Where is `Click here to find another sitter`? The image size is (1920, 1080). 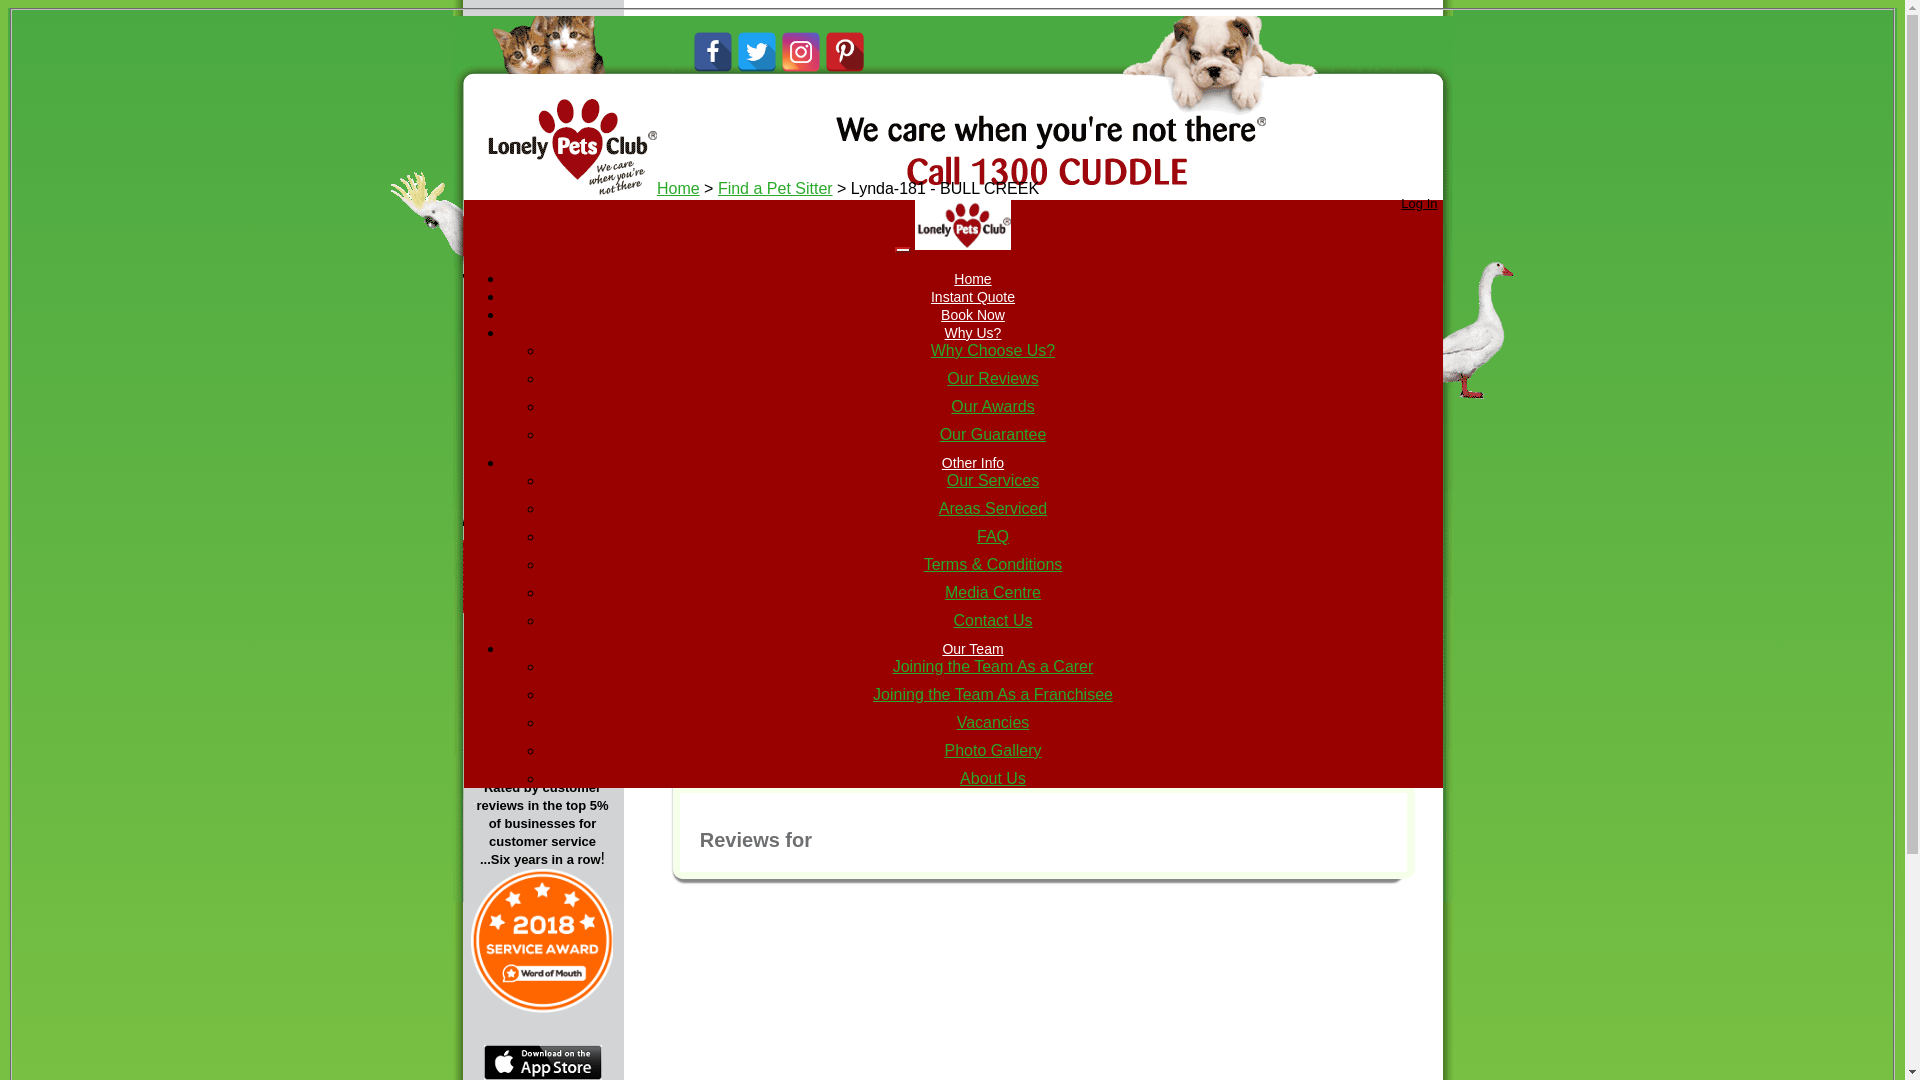 Click here to find another sitter is located at coordinates (1220, 438).